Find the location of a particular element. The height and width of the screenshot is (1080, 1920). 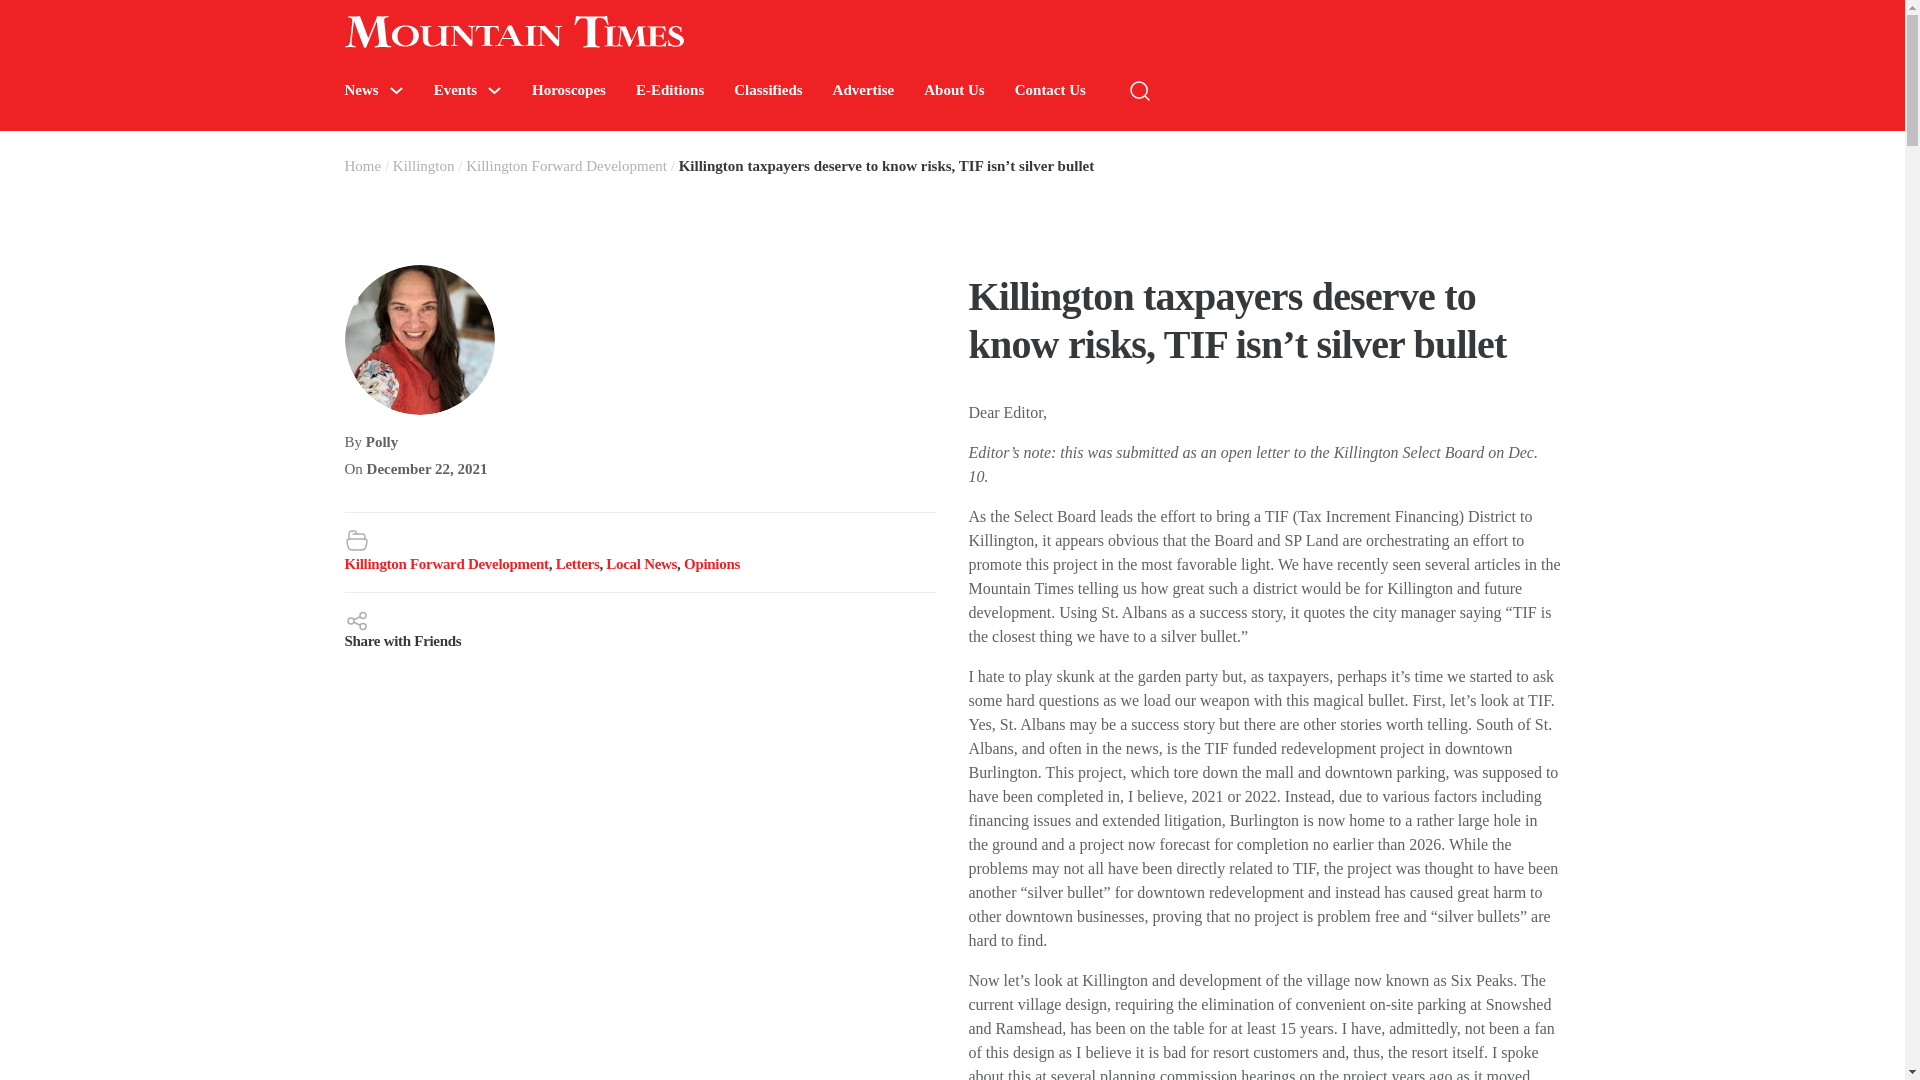

Search is located at coordinates (1680, 150).